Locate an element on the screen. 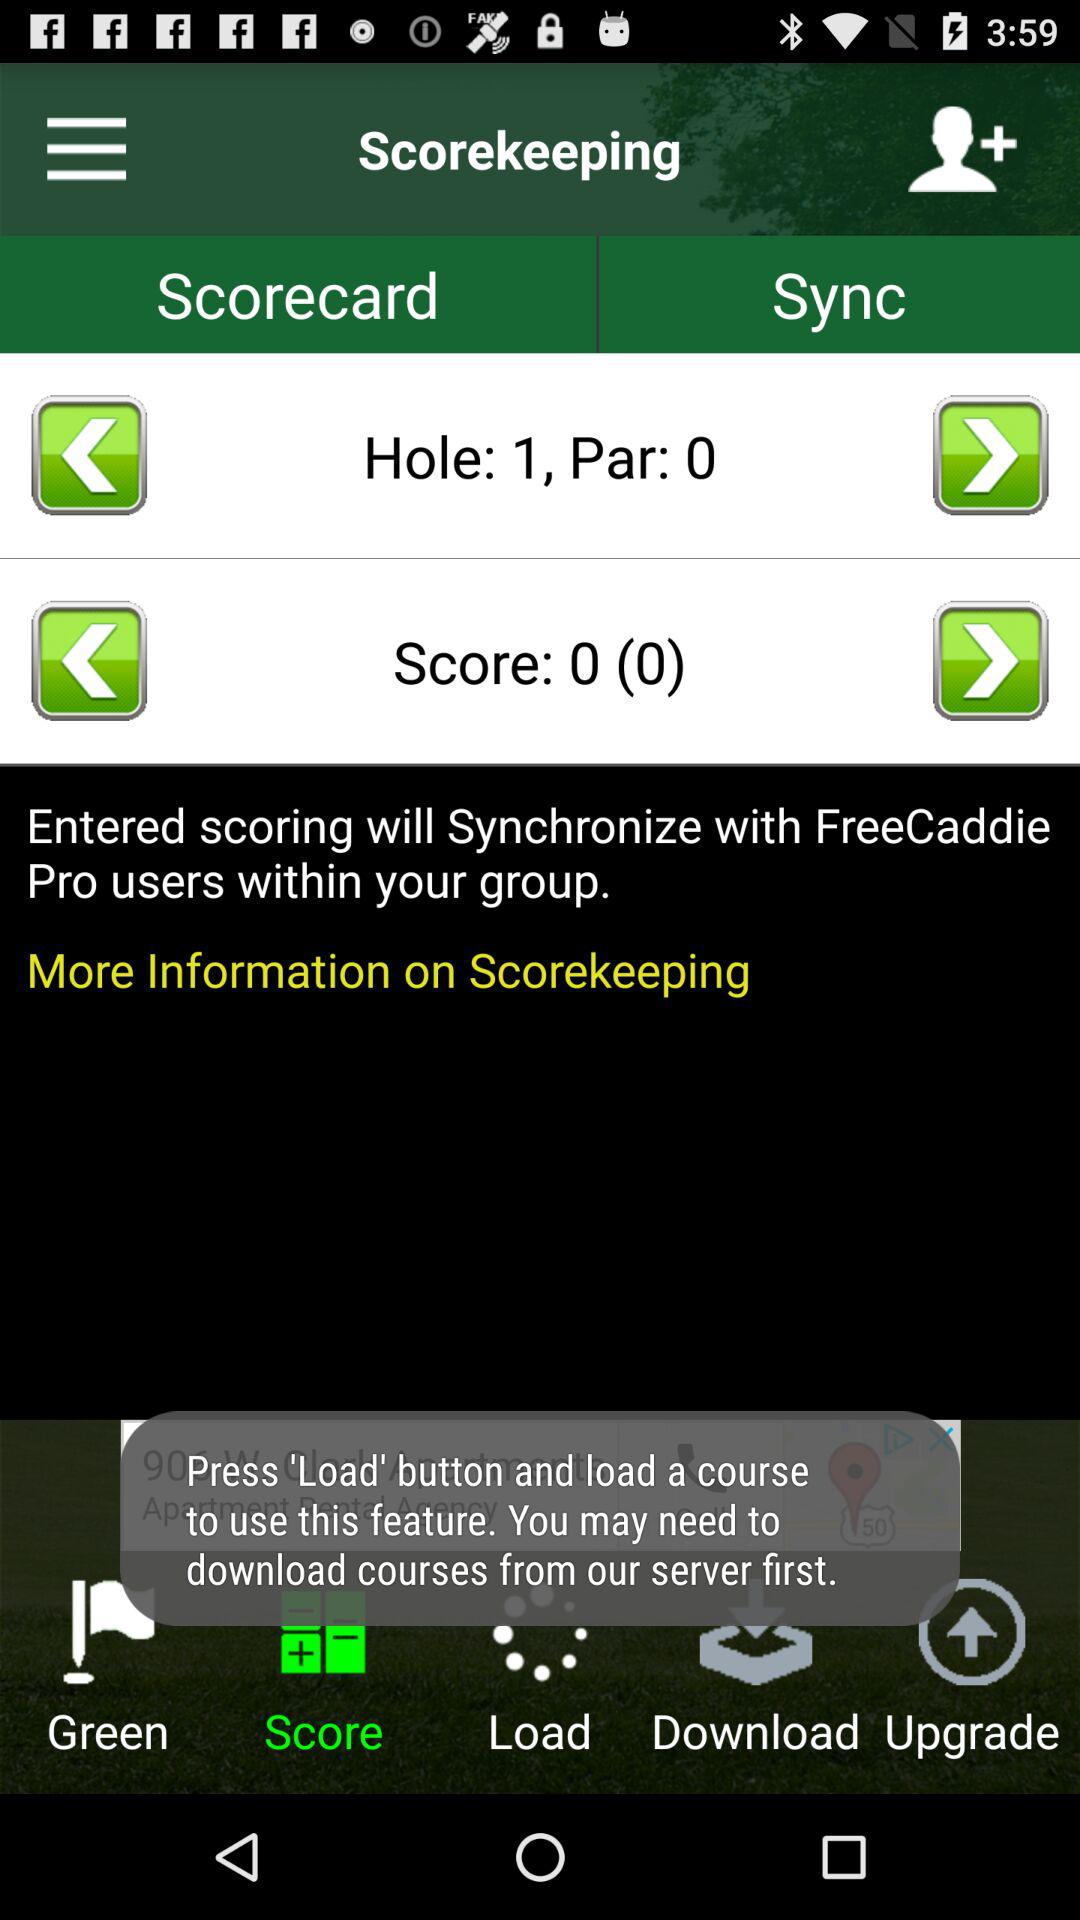 The width and height of the screenshot is (1080, 1920). return score is located at coordinates (89, 660).